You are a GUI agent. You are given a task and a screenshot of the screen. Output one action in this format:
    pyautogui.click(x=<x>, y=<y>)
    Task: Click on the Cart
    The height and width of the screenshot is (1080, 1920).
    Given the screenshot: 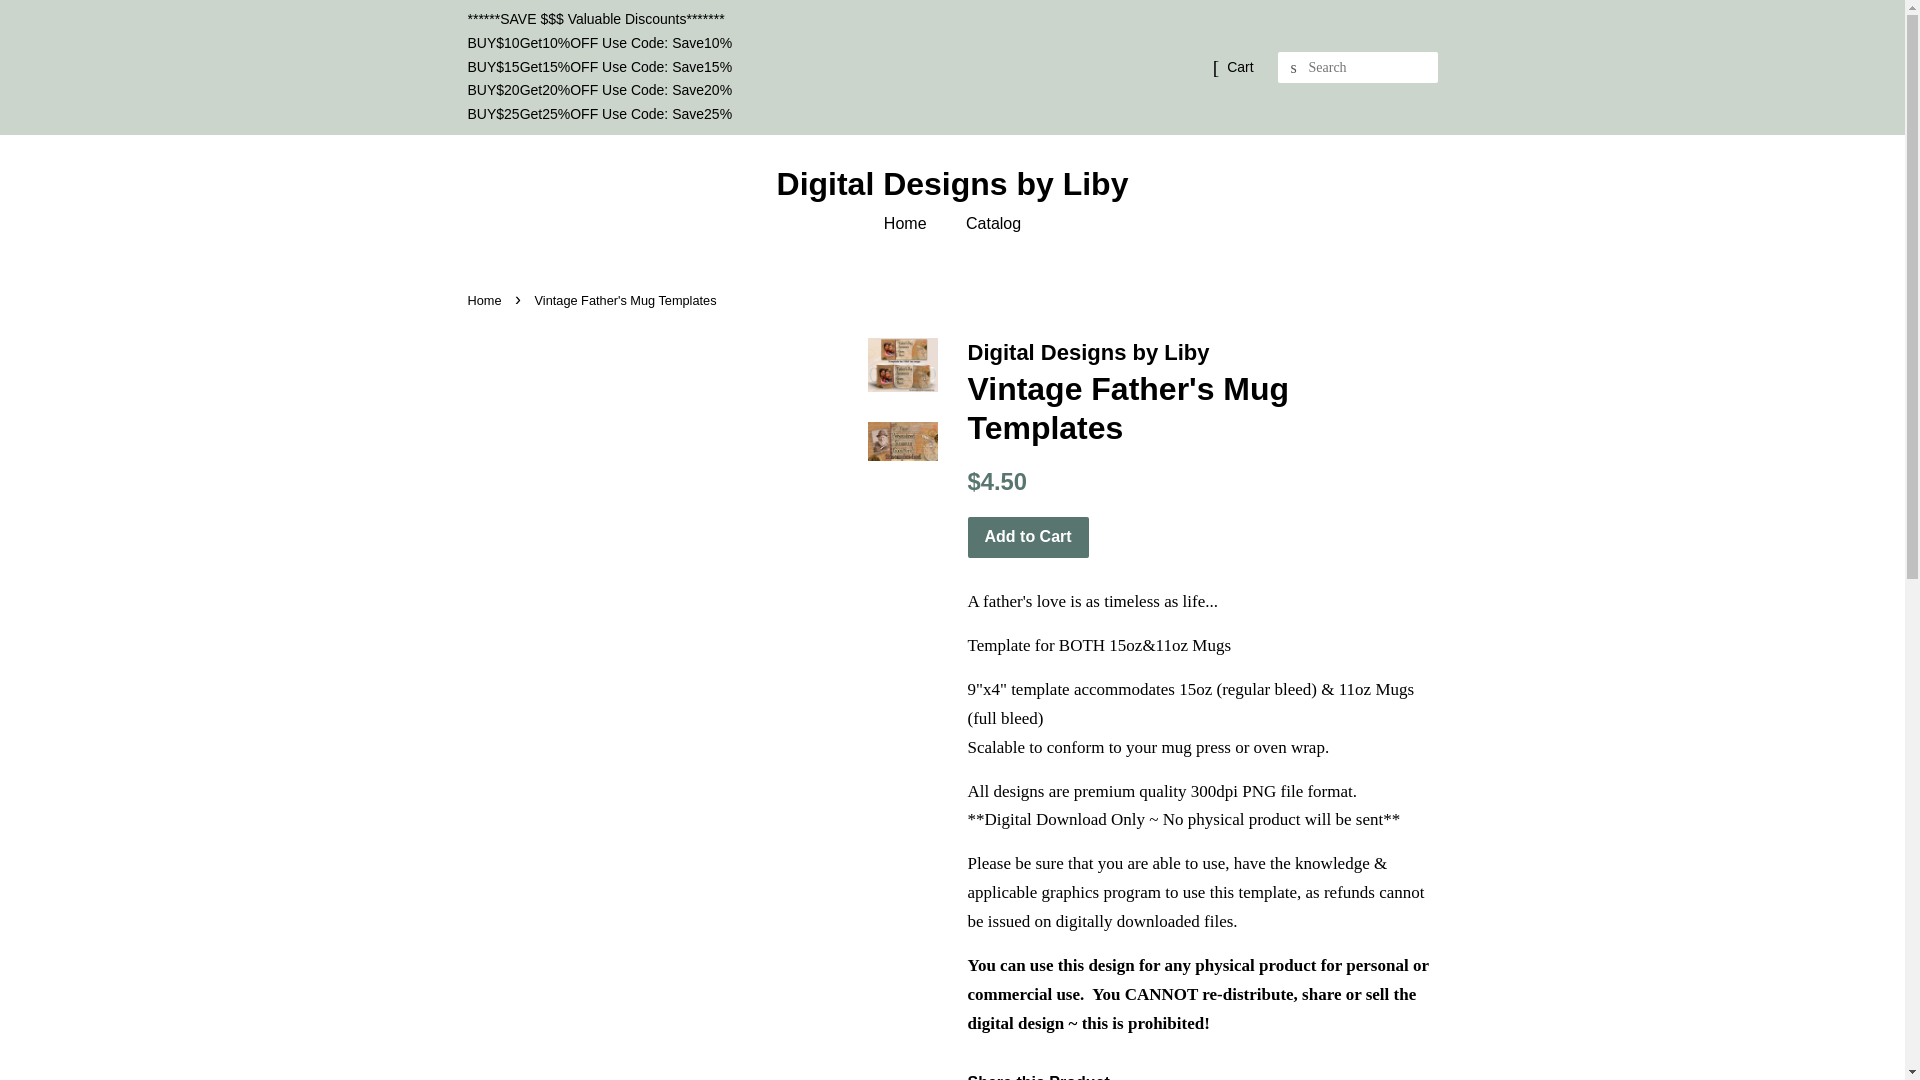 What is the action you would take?
    pyautogui.click(x=1240, y=68)
    